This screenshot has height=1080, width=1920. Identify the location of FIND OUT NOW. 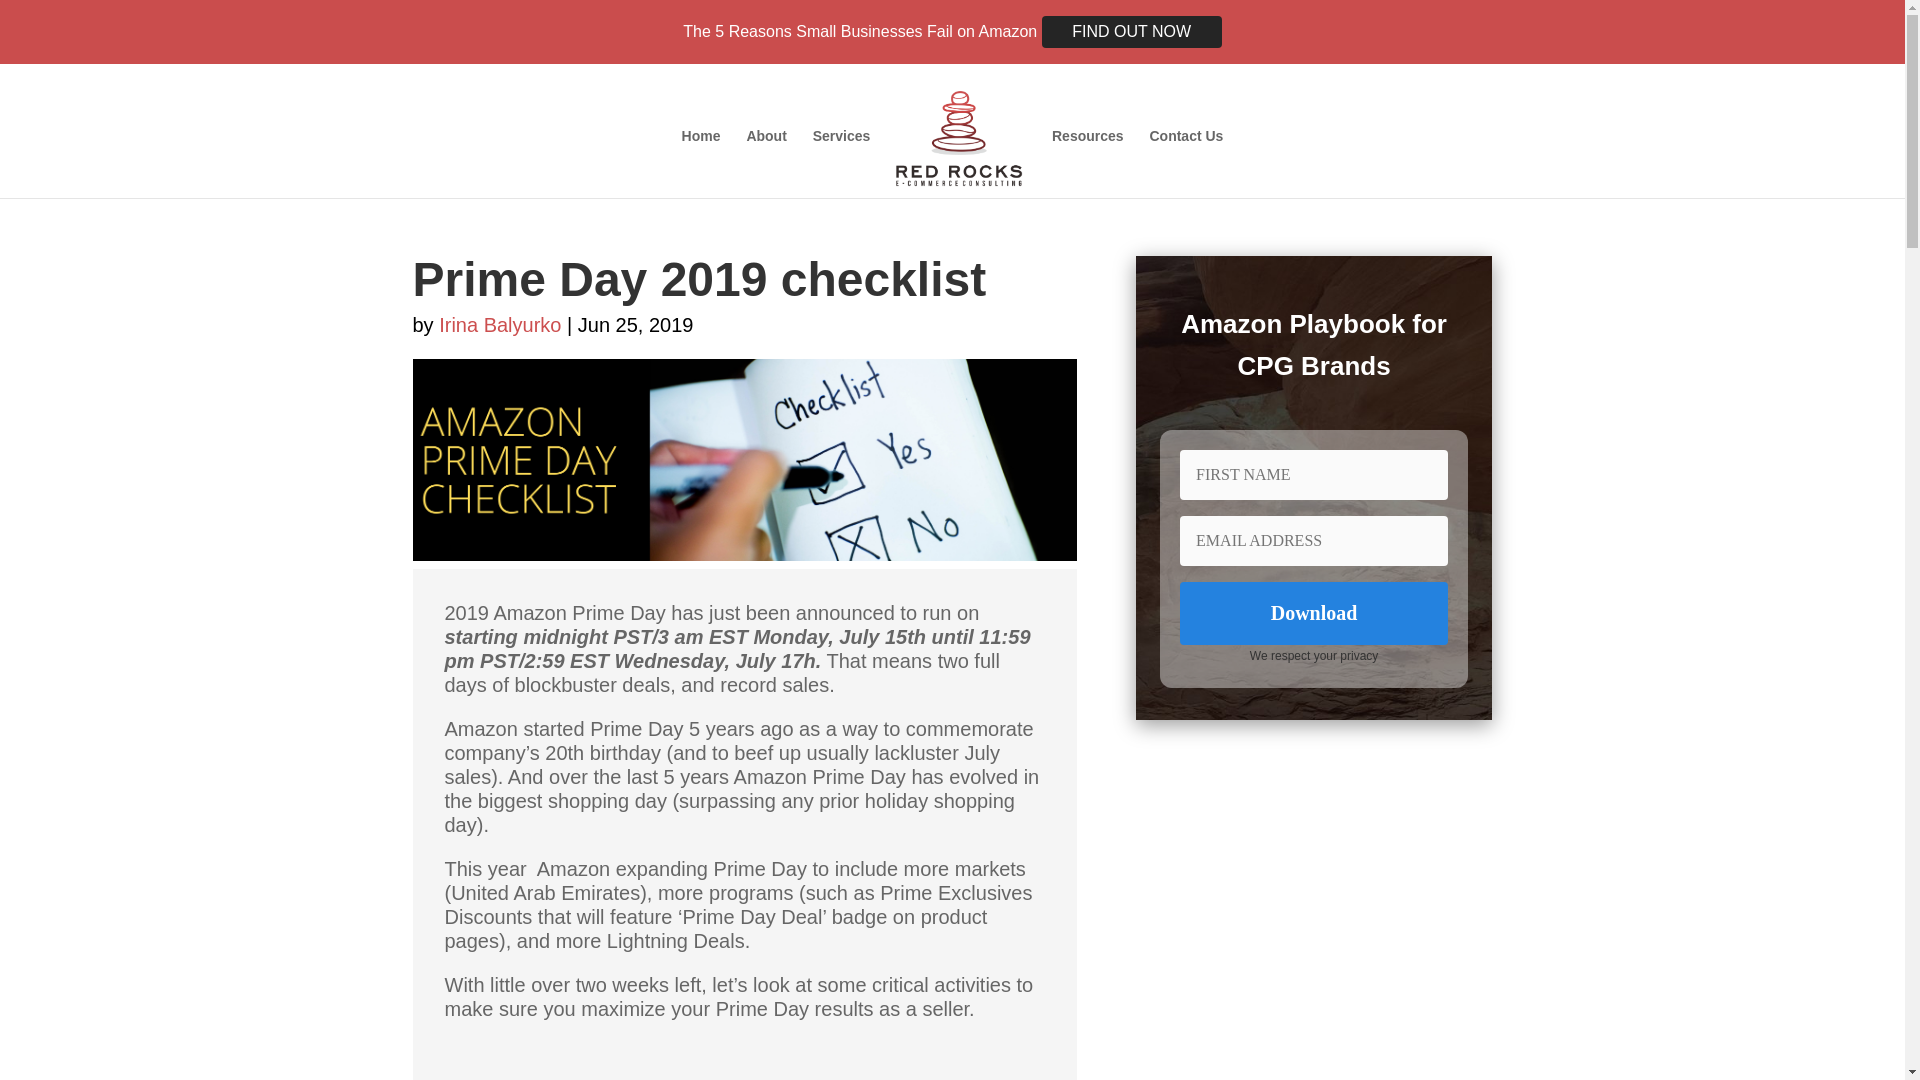
(1132, 32).